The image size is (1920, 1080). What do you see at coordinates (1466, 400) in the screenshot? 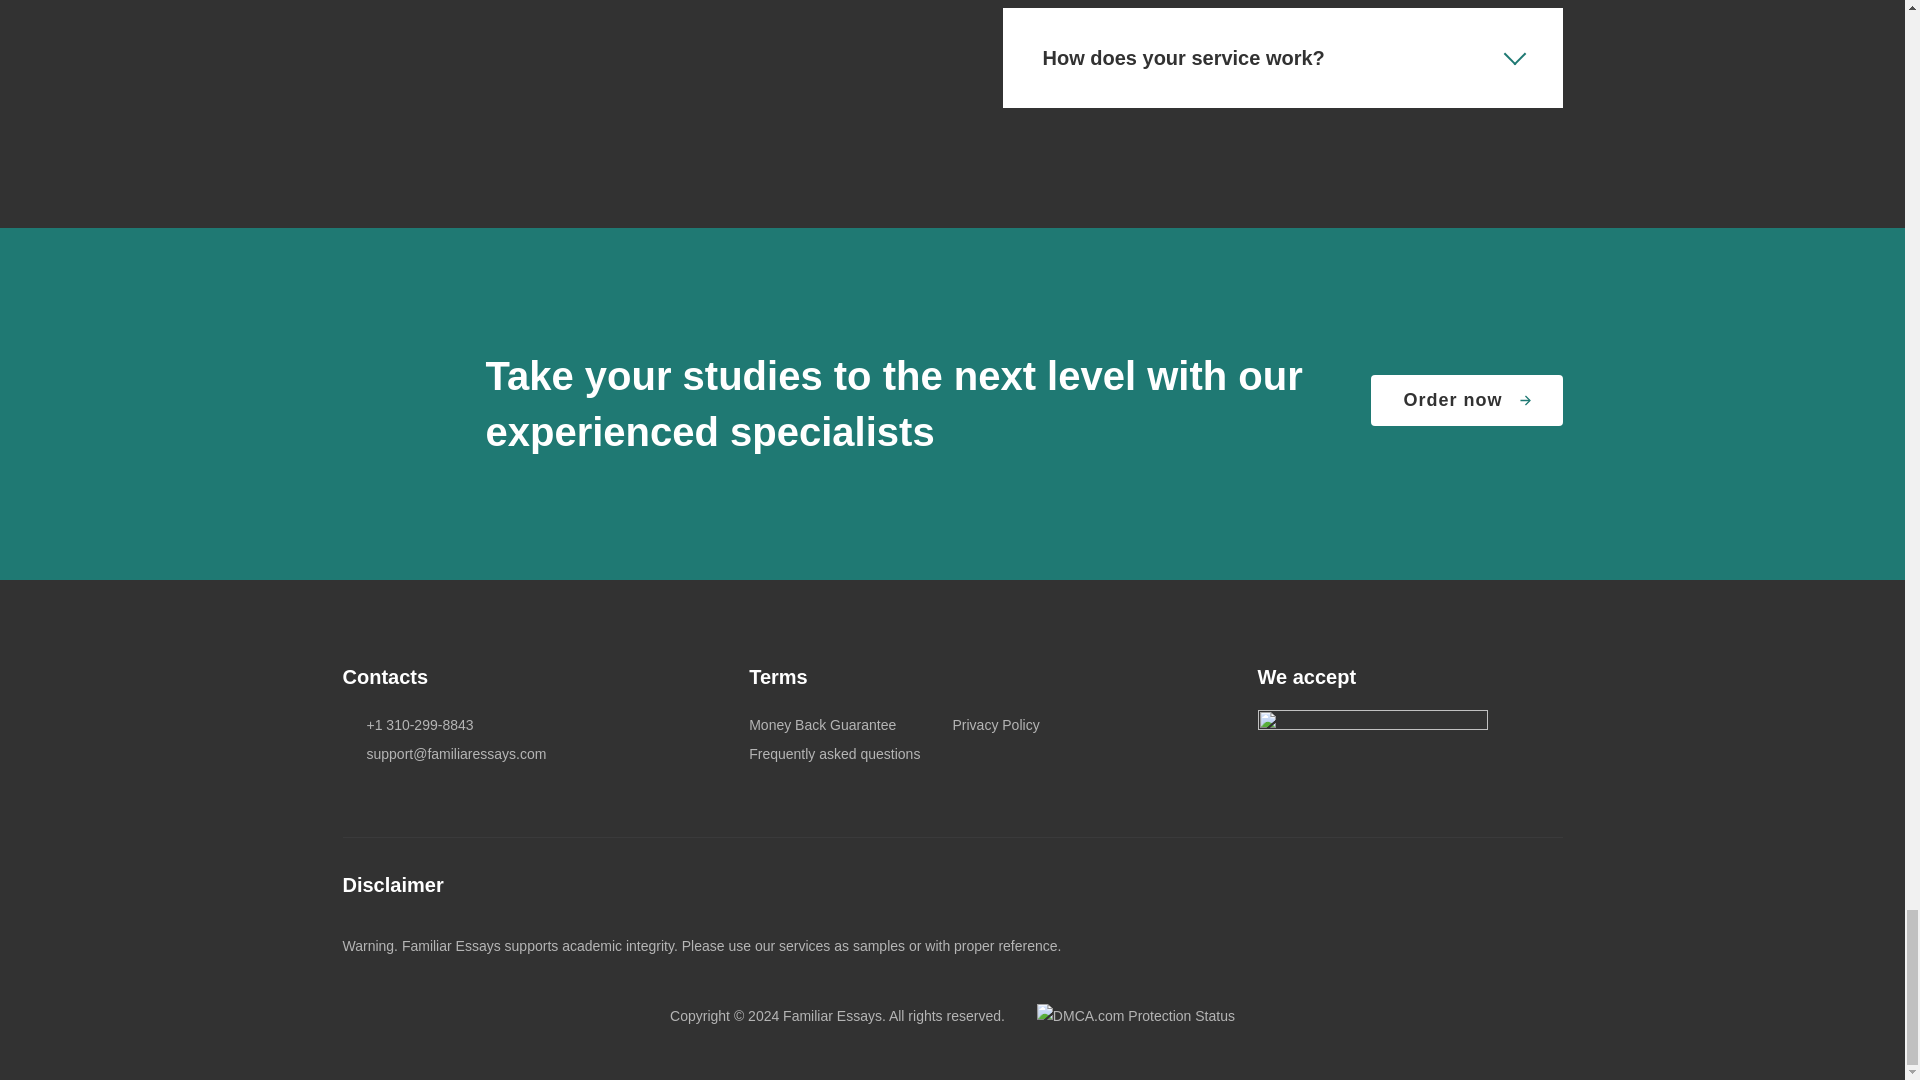
I see `Order now` at bounding box center [1466, 400].